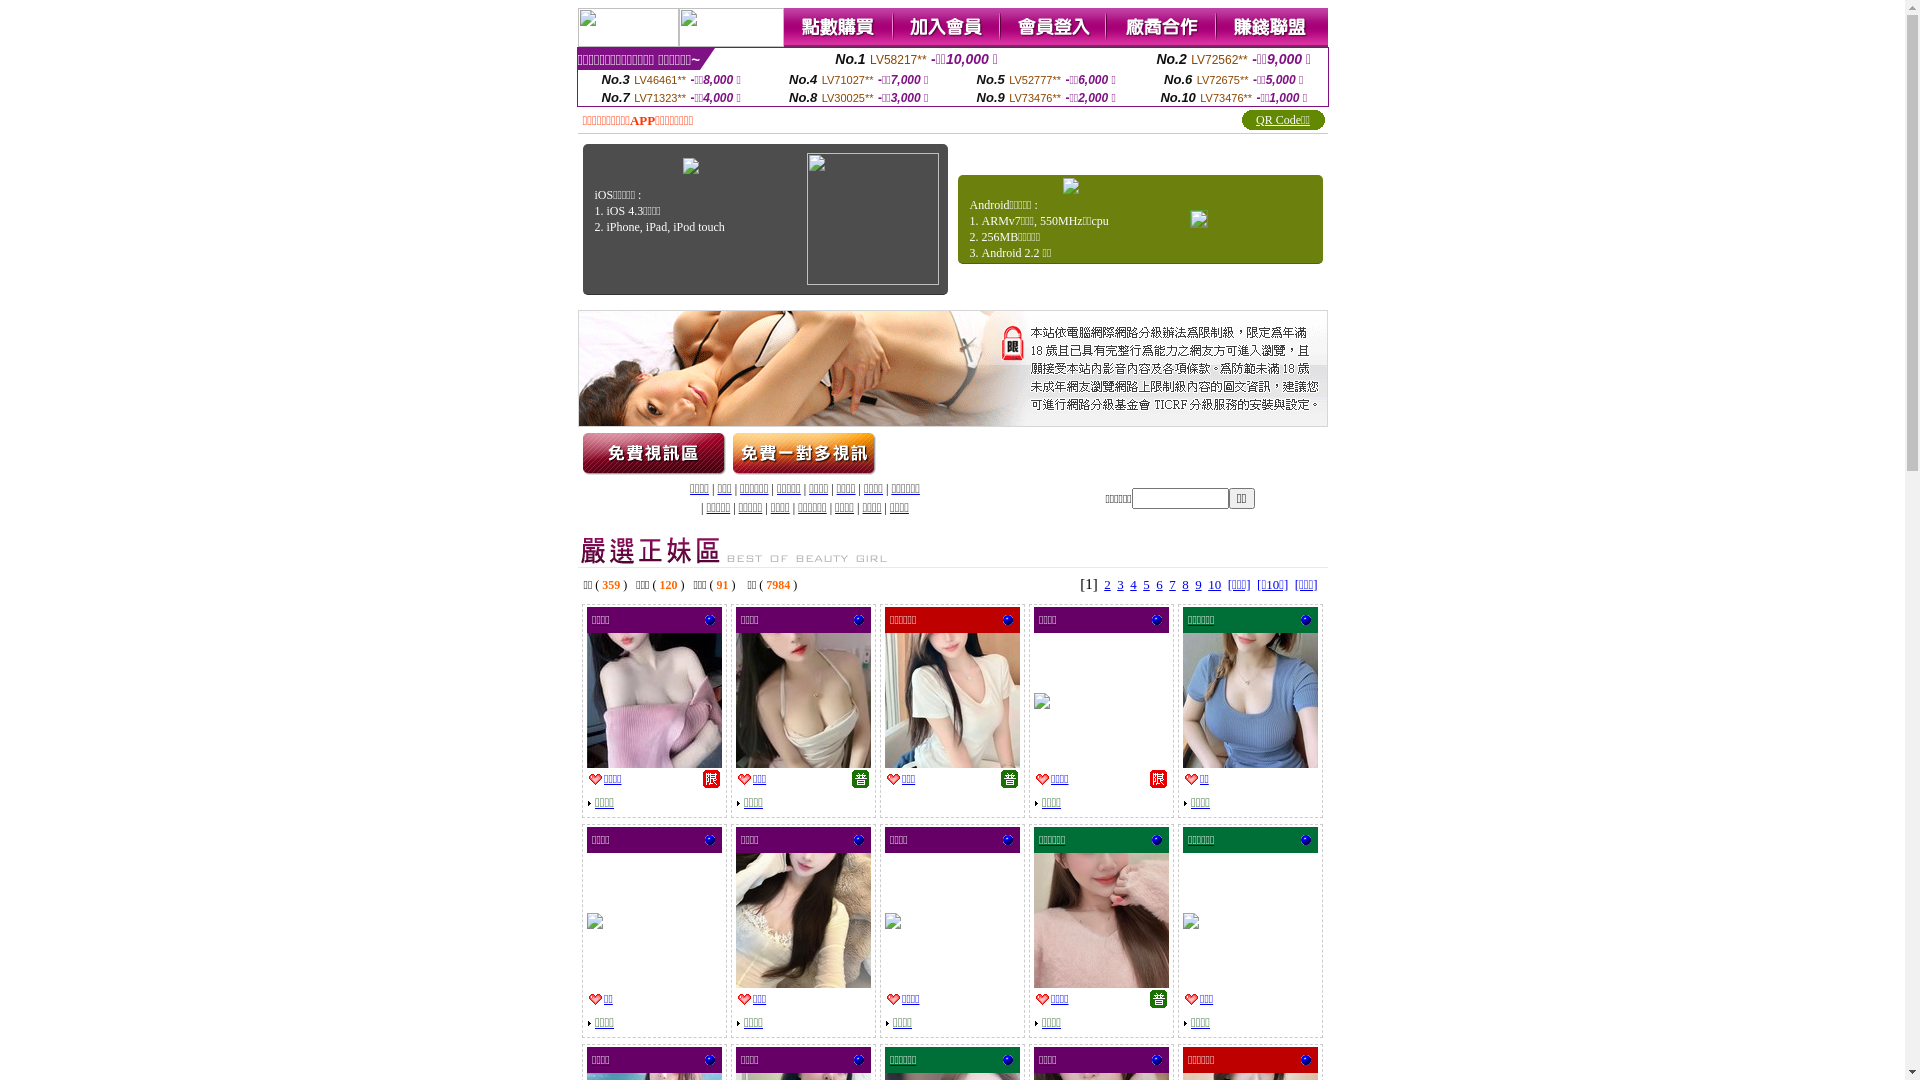  Describe the element at coordinates (1214, 584) in the screenshot. I see `10` at that location.